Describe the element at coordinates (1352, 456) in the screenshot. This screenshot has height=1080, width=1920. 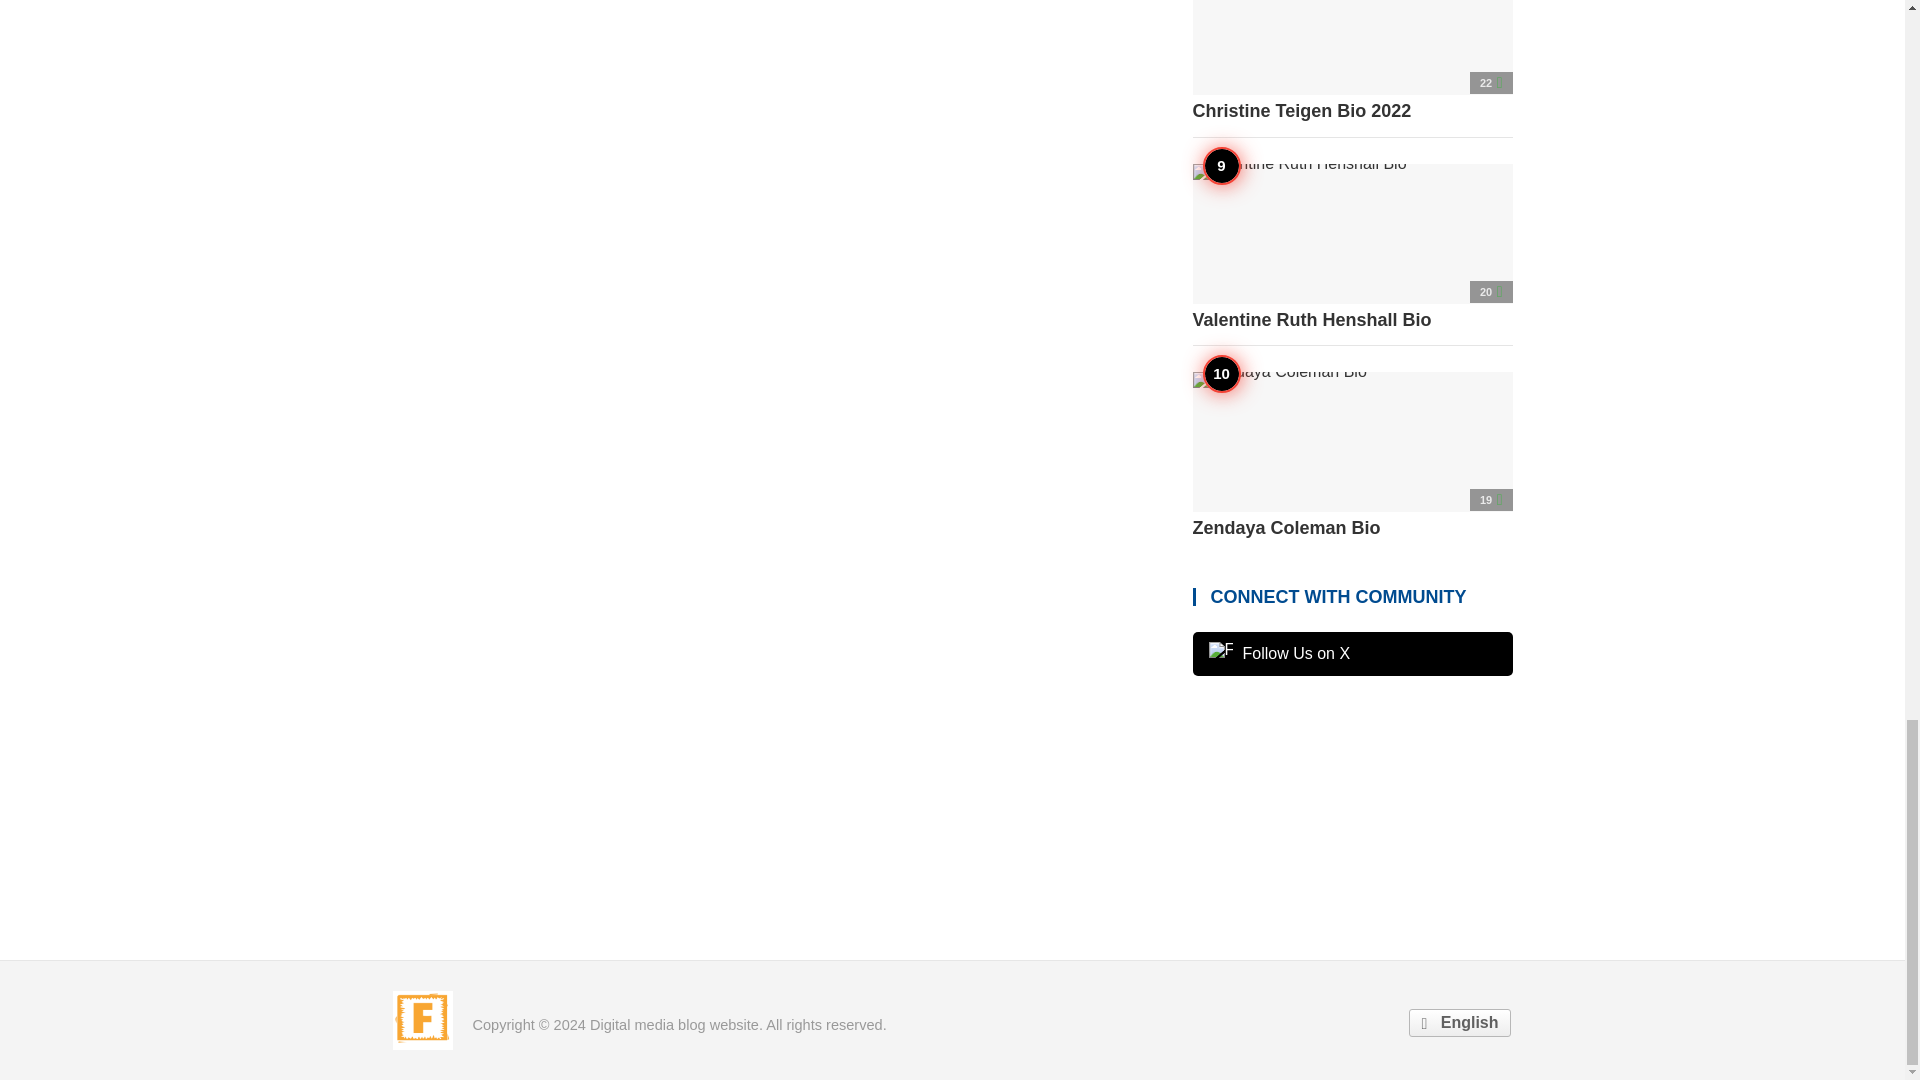
I see `Zendaya Coleman Bio` at that location.